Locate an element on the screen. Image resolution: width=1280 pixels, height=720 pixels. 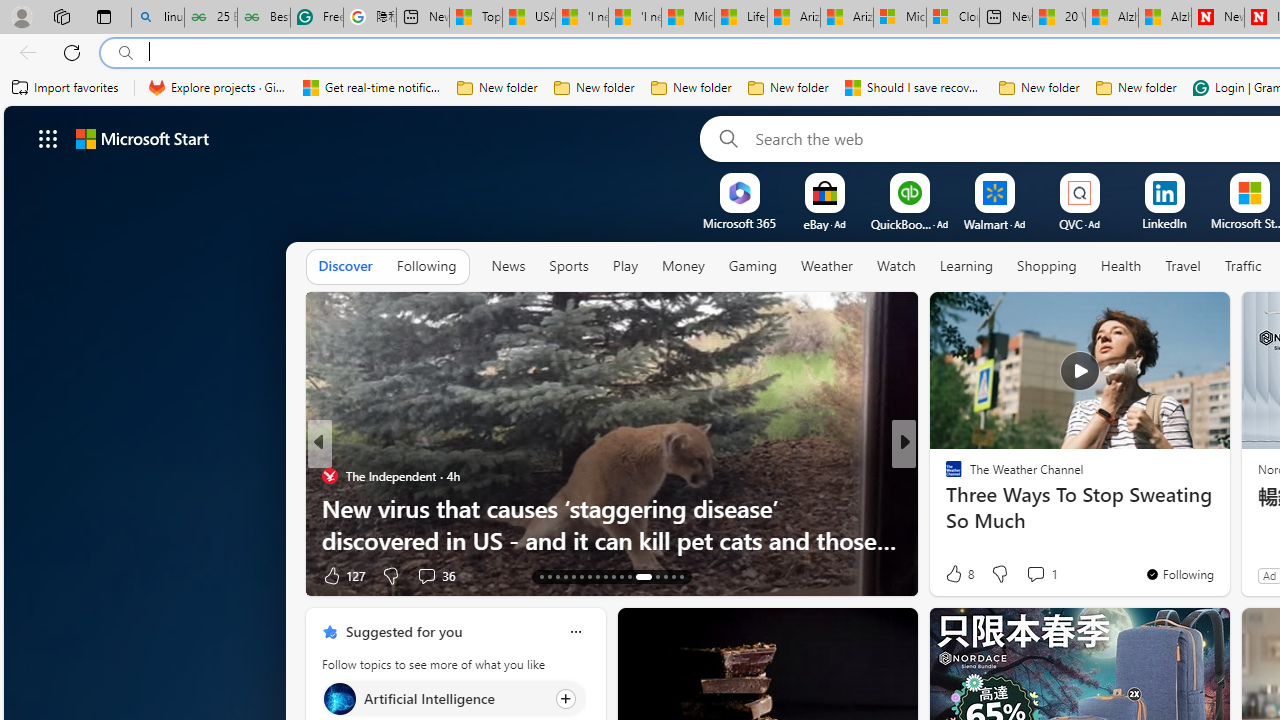
Artificial Intelligence is located at coordinates (338, 698).